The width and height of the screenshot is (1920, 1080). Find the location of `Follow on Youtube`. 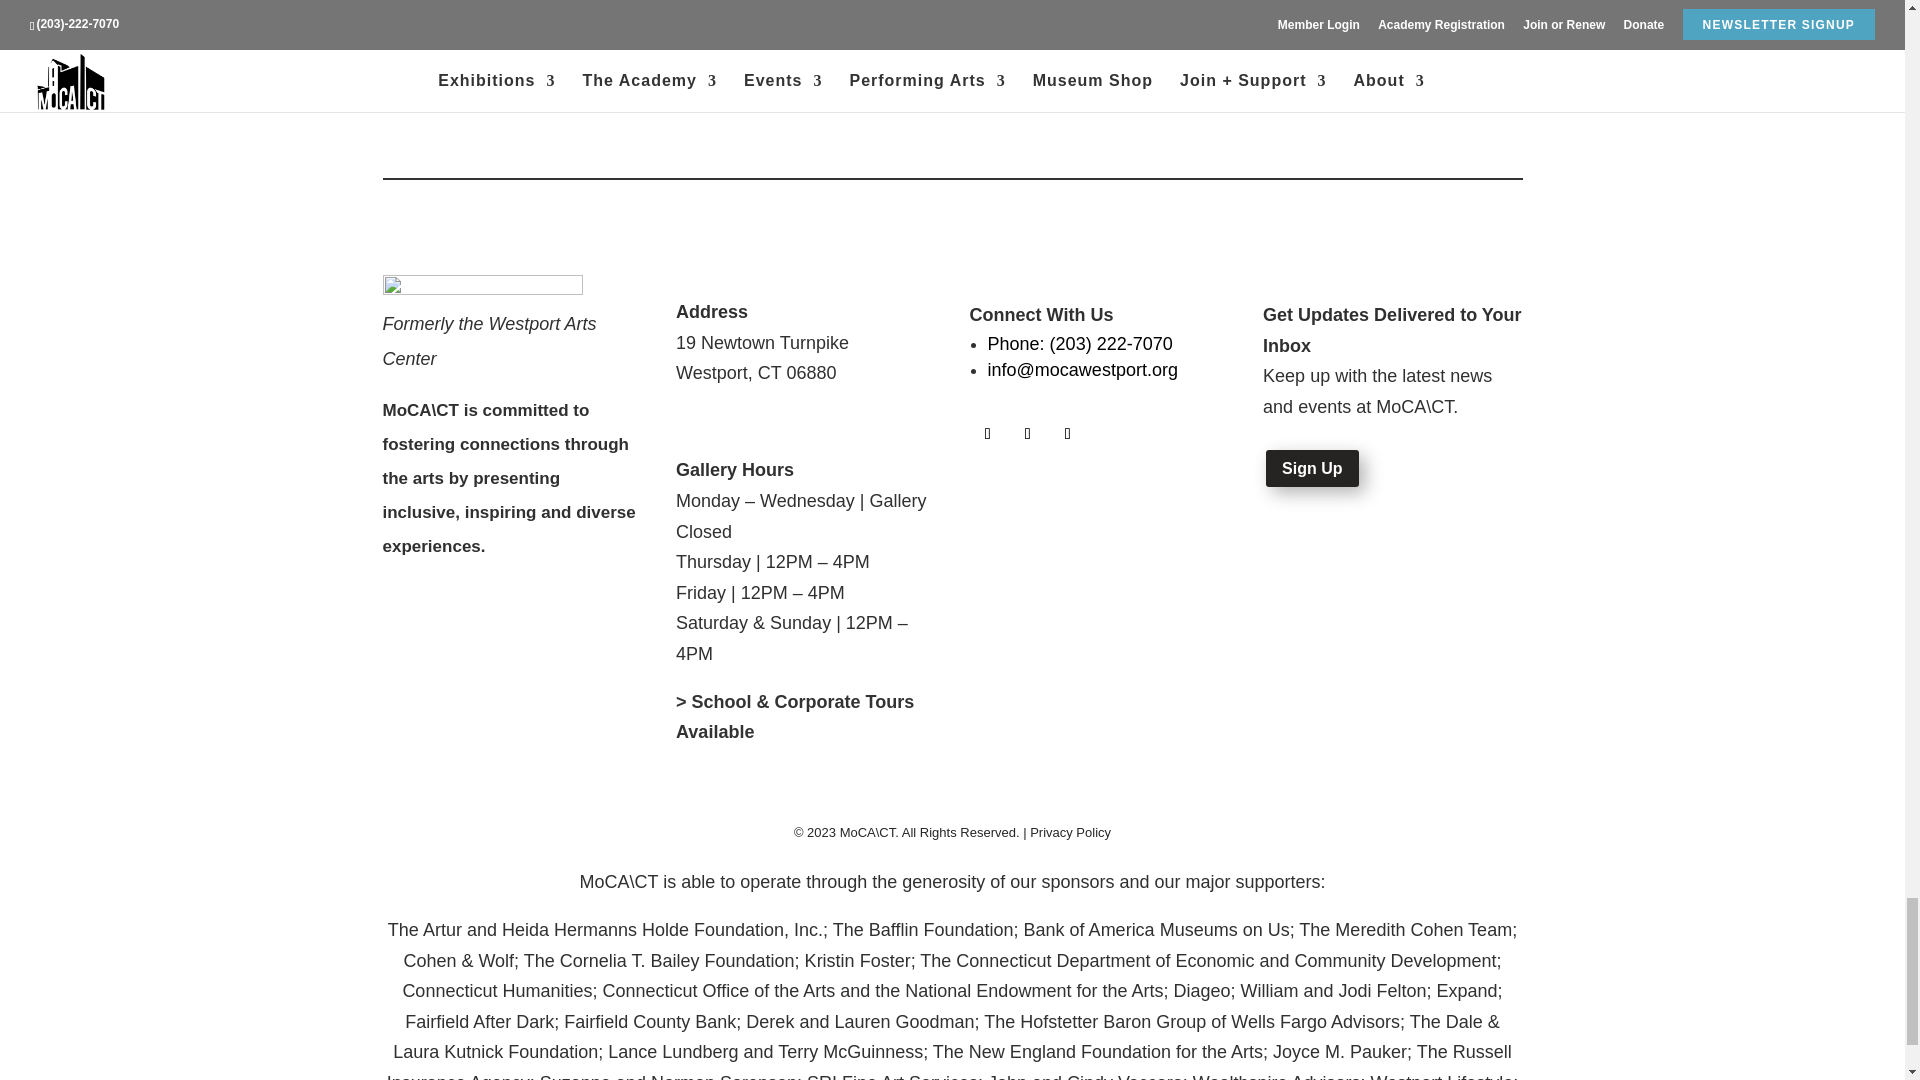

Follow on Youtube is located at coordinates (1068, 434).